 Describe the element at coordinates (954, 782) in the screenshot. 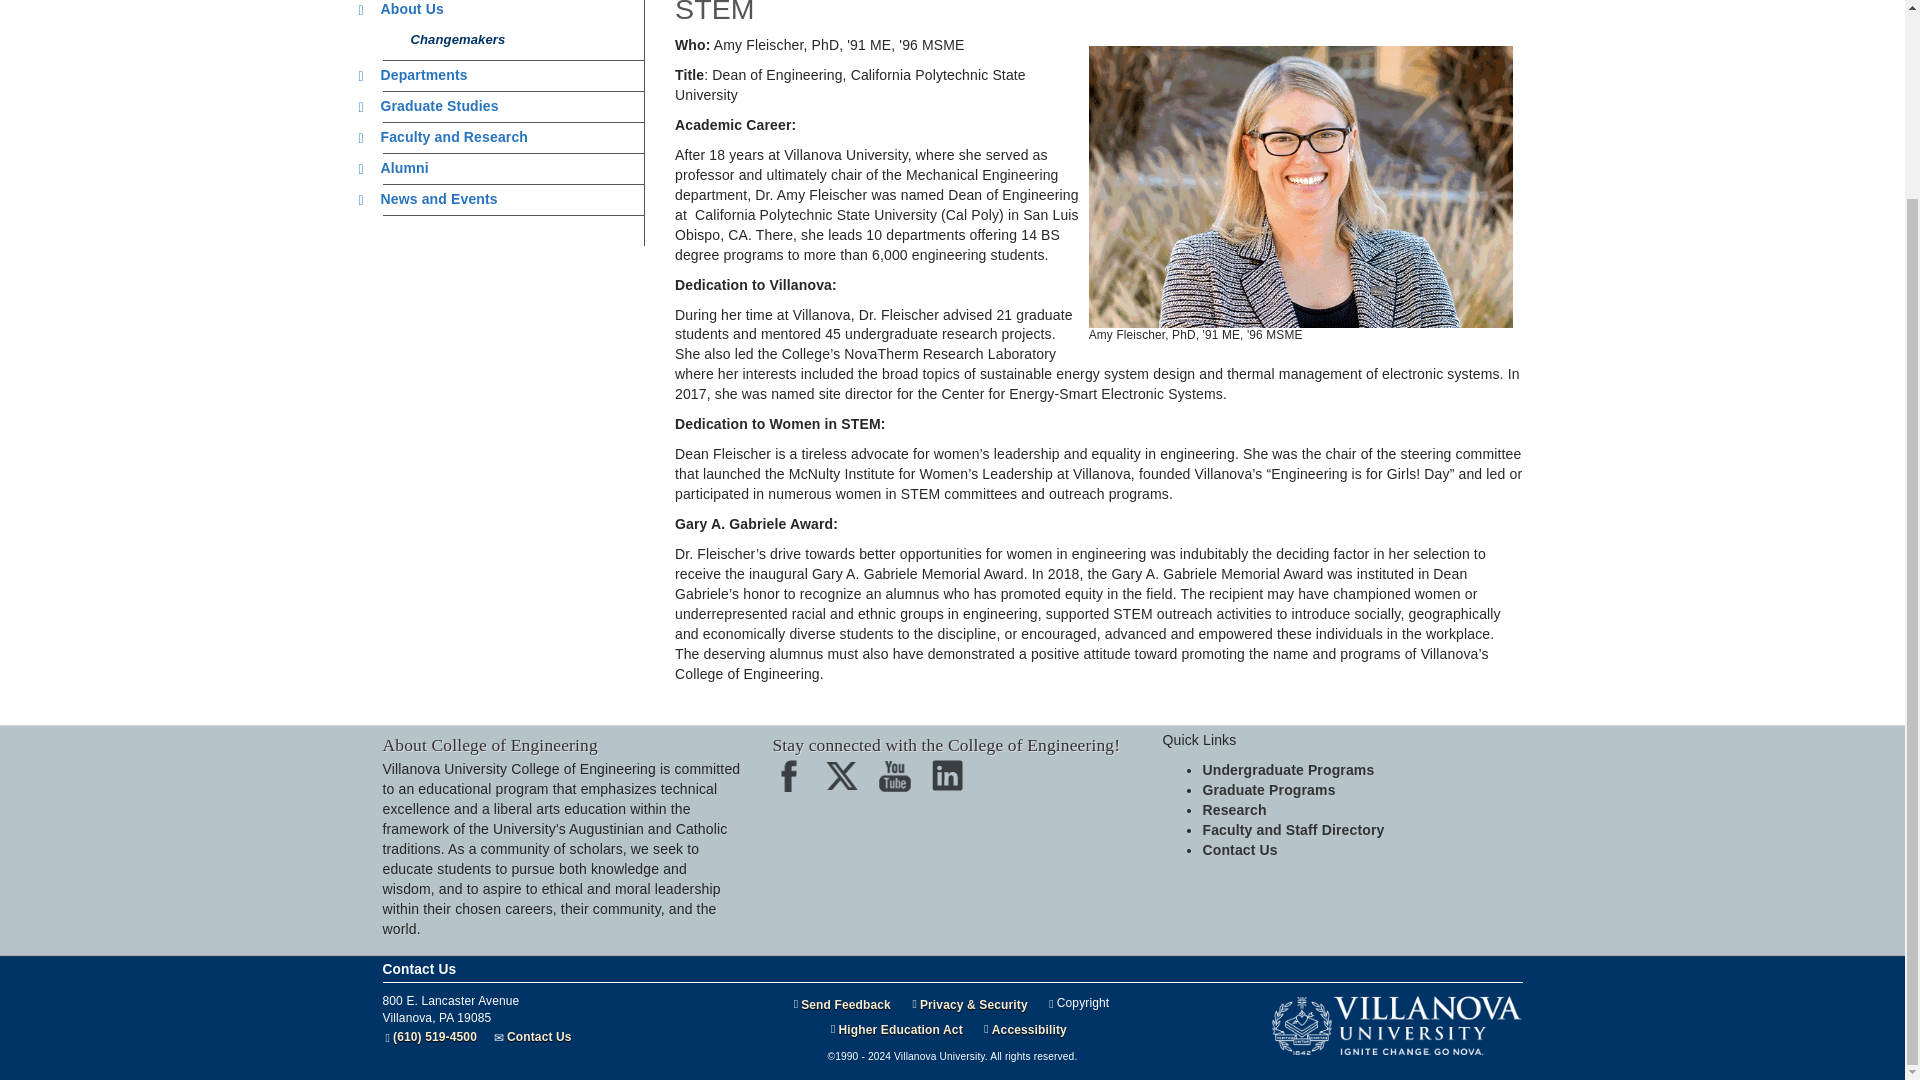

I see `LinkedIn` at that location.